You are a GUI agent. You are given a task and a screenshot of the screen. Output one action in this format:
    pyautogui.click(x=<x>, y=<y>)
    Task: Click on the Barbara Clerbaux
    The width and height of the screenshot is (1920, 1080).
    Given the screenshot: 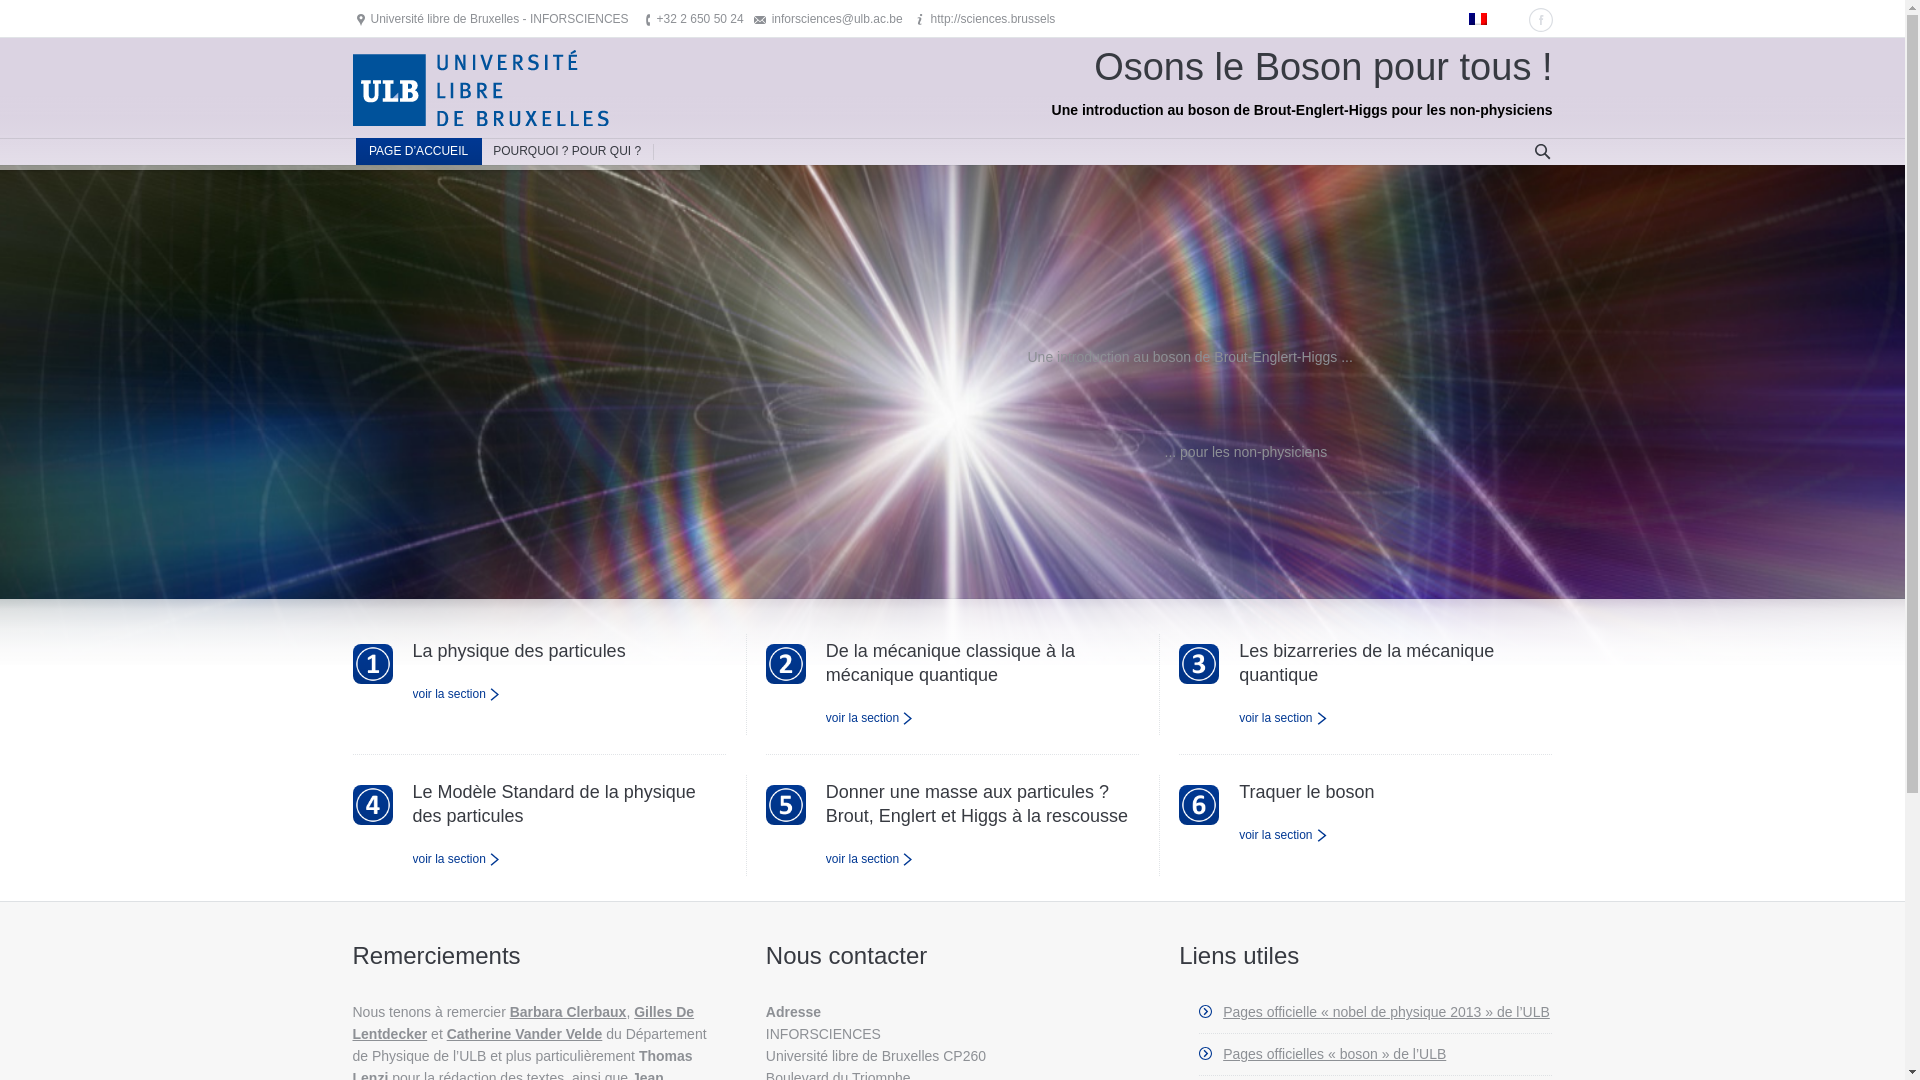 What is the action you would take?
    pyautogui.click(x=568, y=1012)
    